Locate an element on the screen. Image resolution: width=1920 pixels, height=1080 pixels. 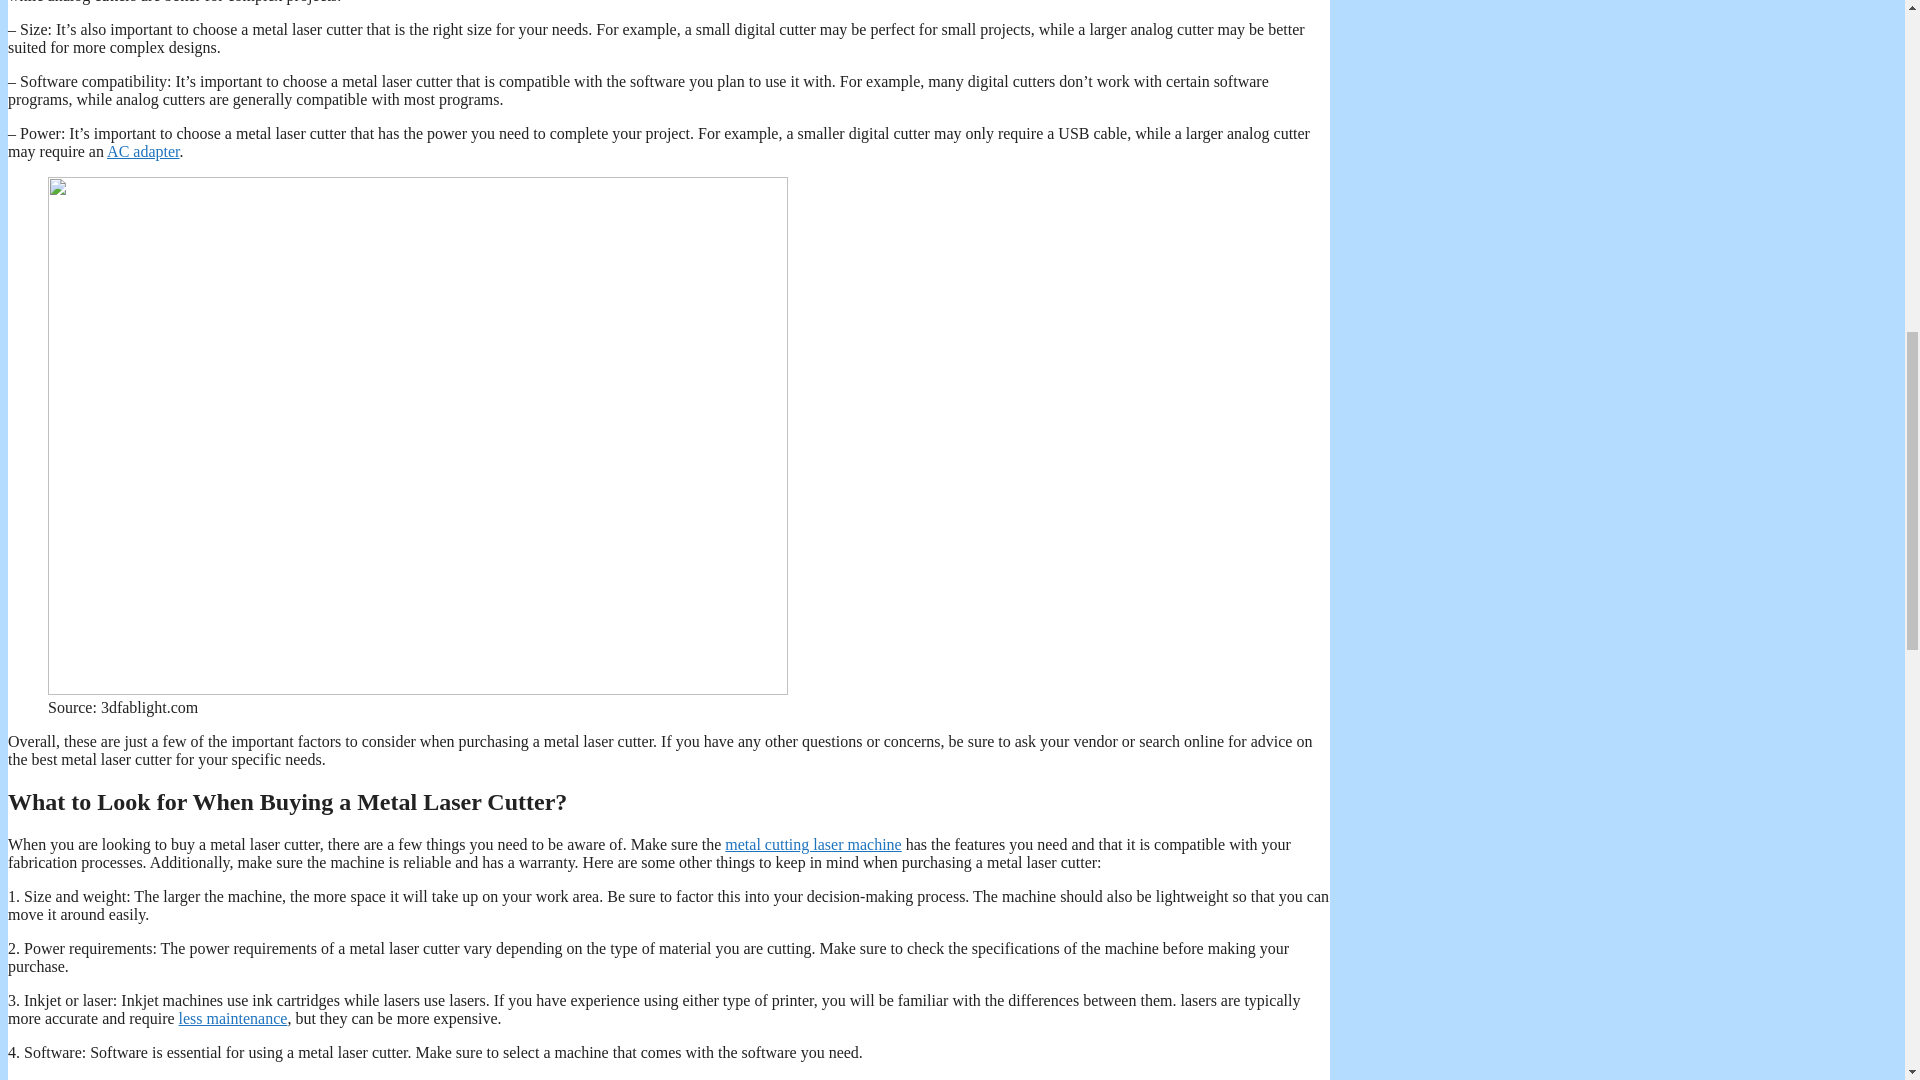
AC adapter is located at coordinates (142, 150).